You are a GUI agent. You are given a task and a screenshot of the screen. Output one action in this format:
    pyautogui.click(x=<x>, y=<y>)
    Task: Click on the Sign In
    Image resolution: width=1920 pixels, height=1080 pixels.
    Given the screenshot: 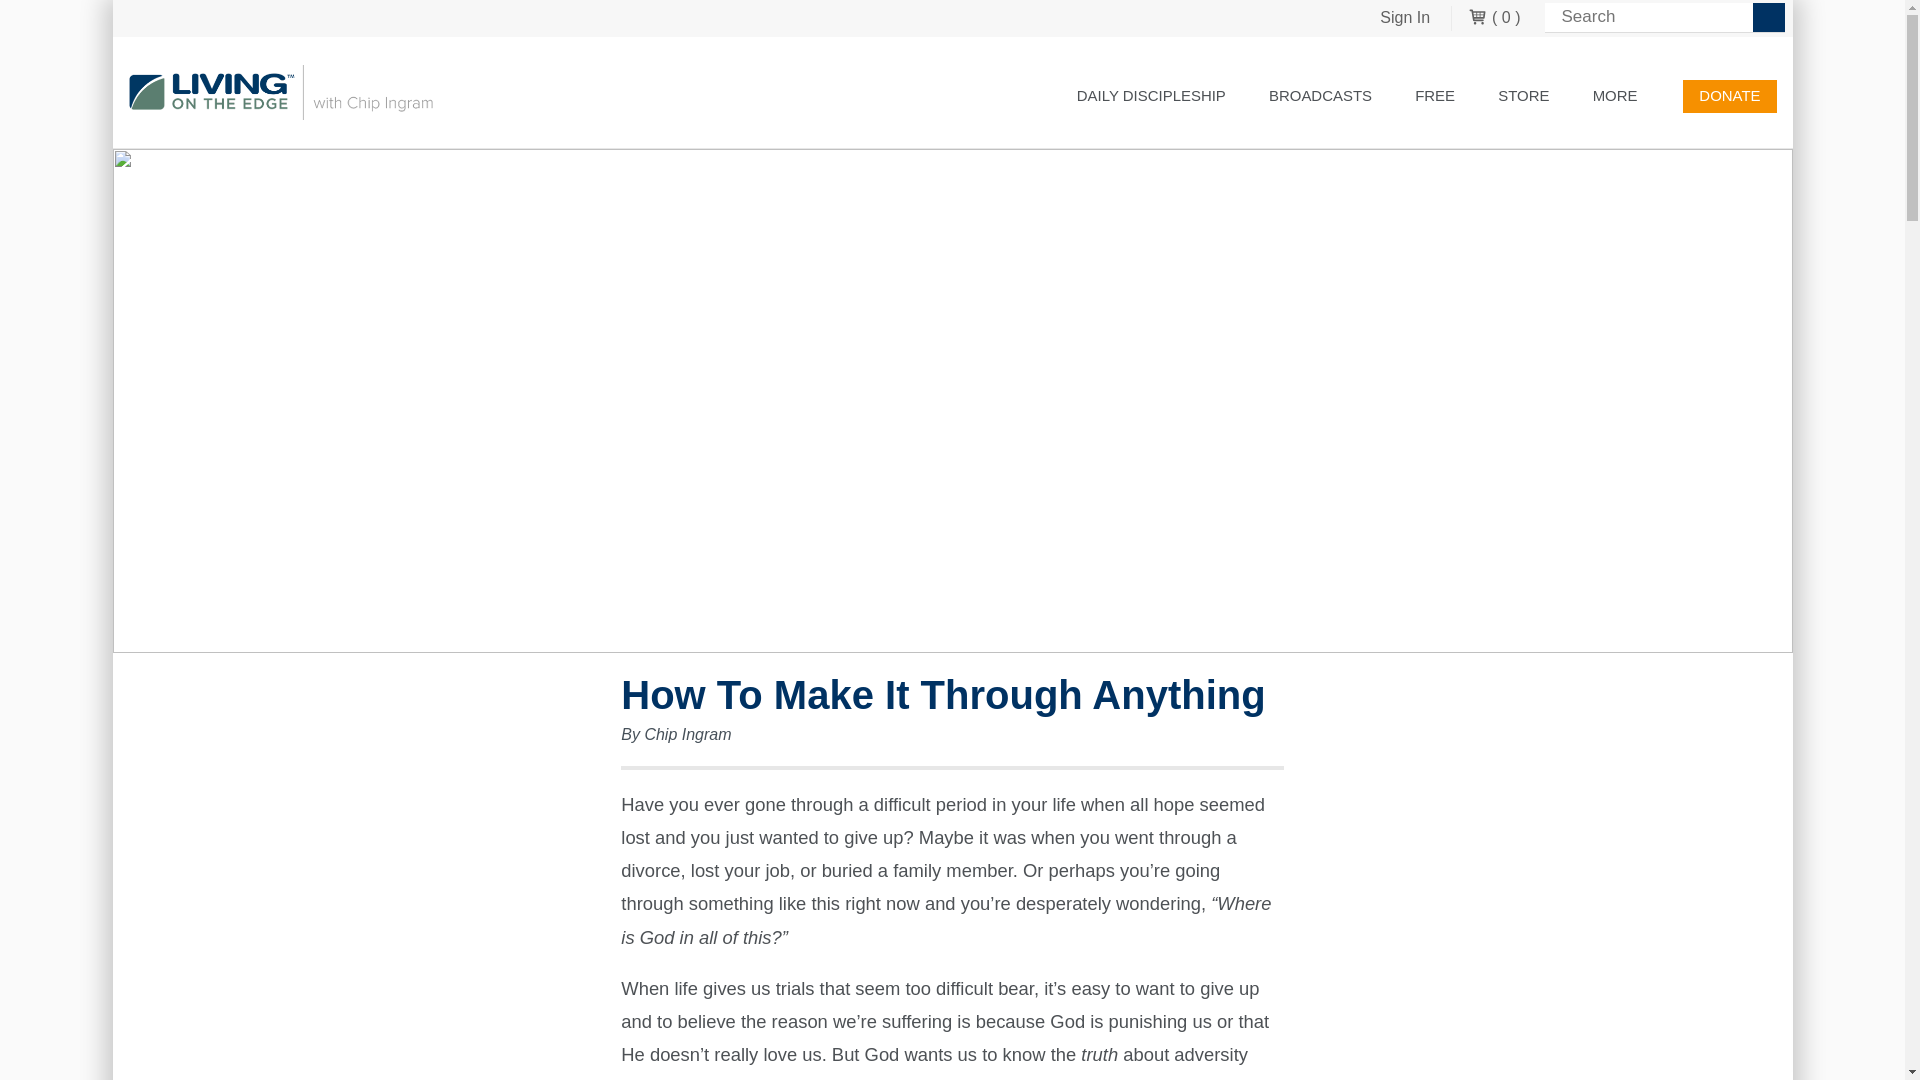 What is the action you would take?
    pyautogui.click(x=1404, y=18)
    